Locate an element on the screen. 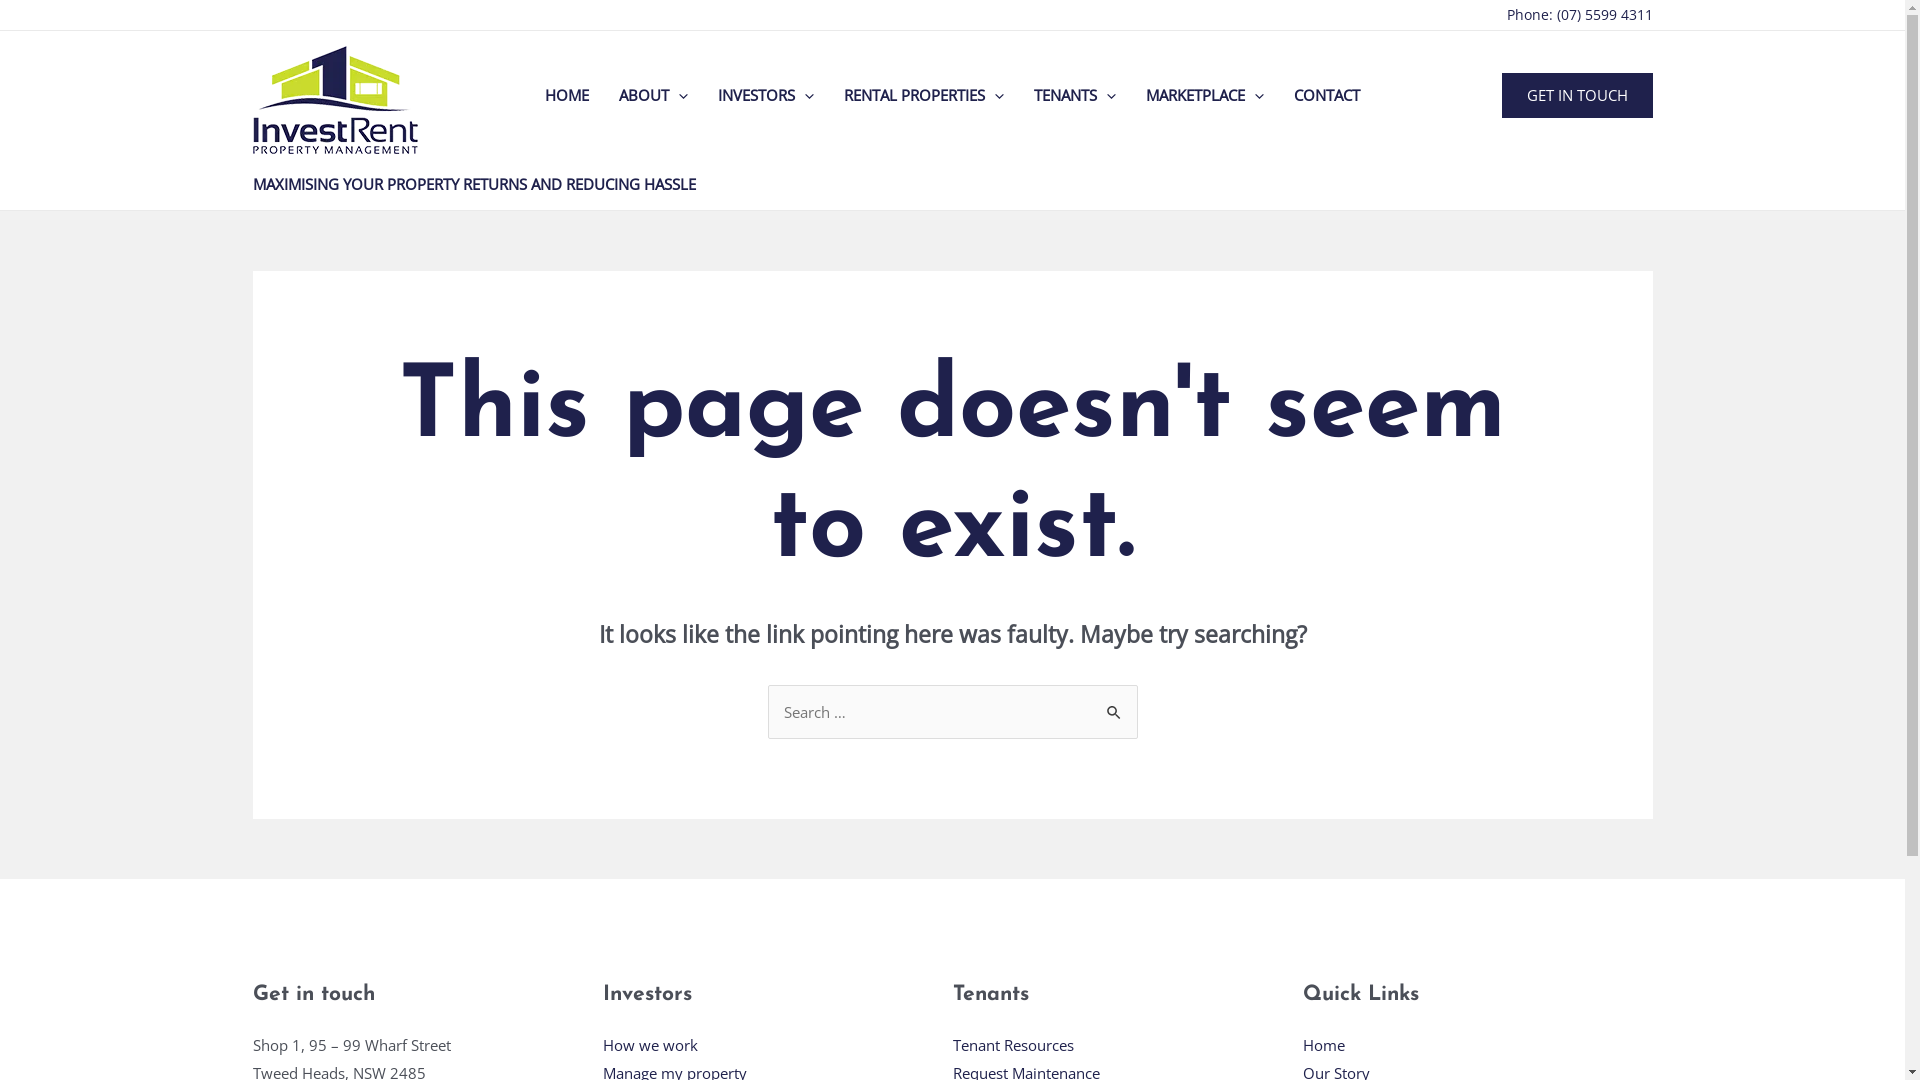 This screenshot has height=1080, width=1920. RENTAL PROPERTIES is located at coordinates (924, 95).